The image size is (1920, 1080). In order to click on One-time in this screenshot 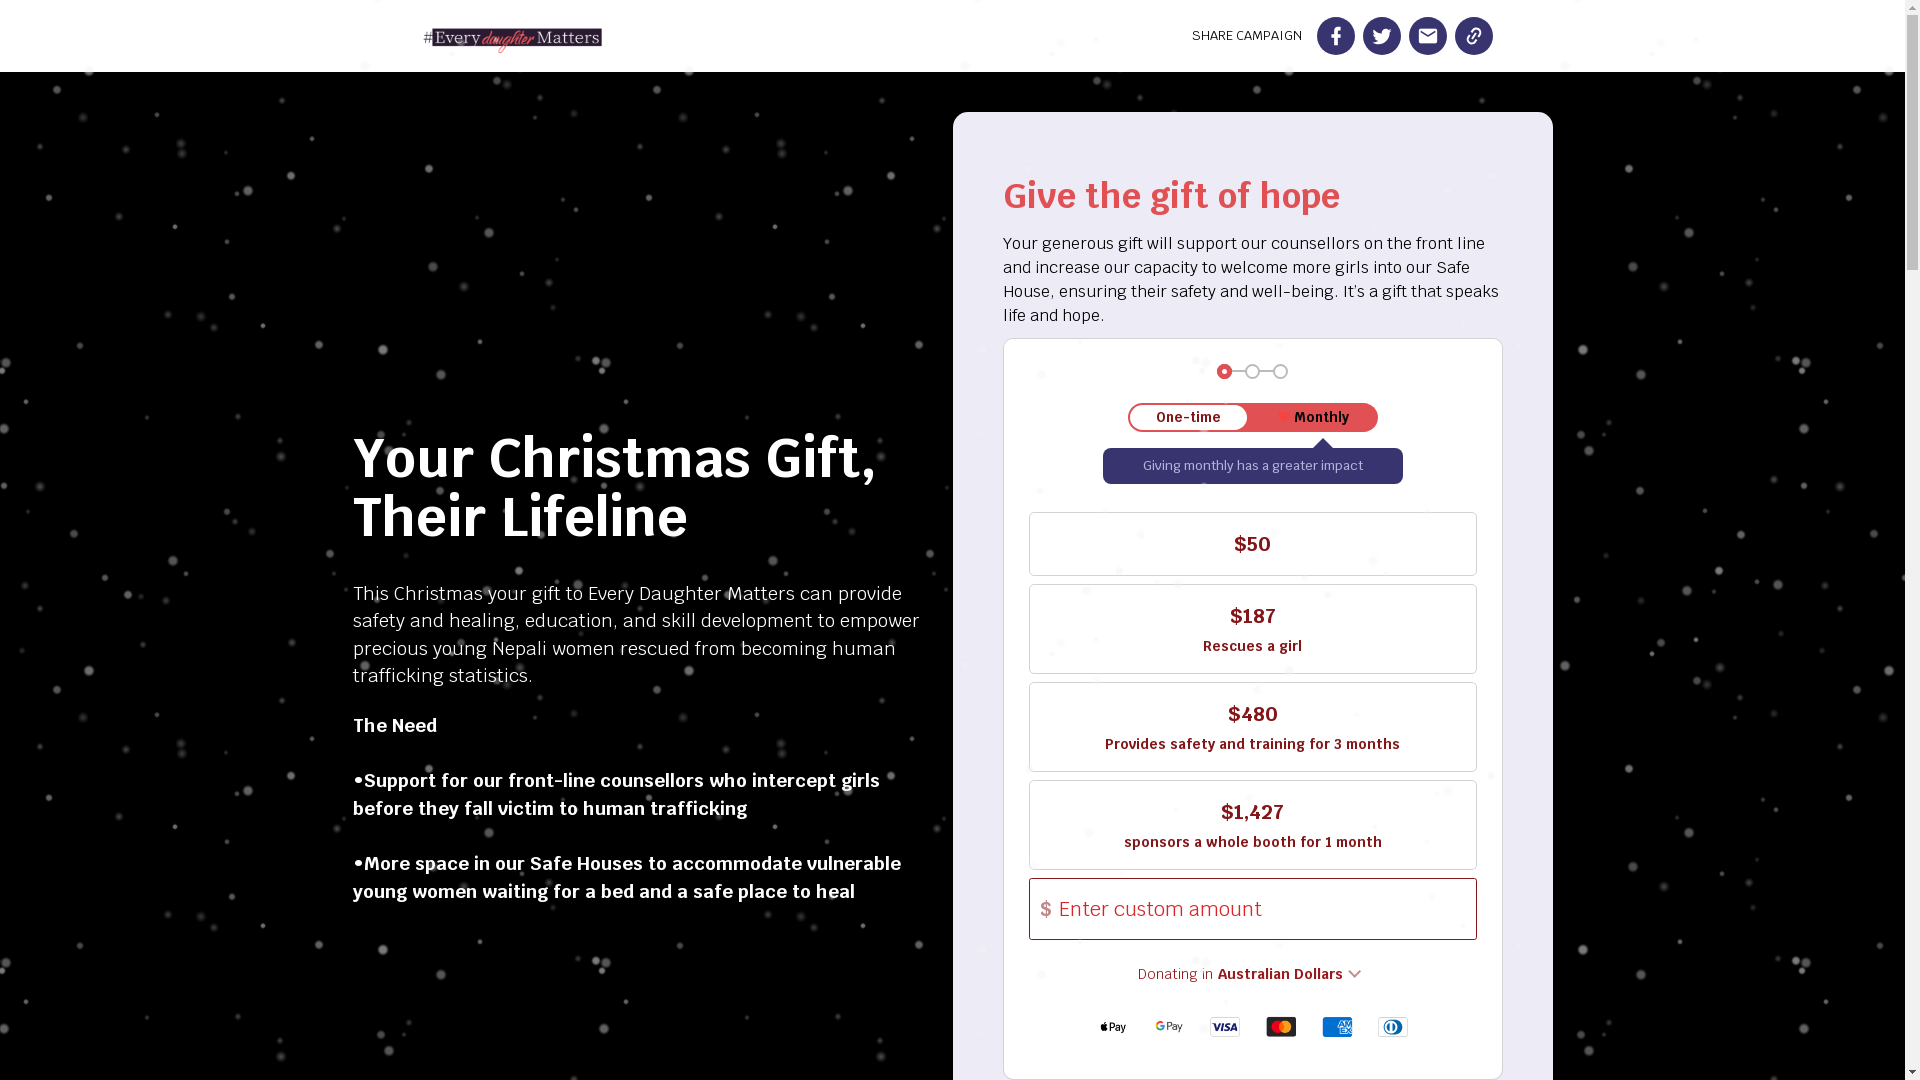, I will do `click(1188, 418)`.